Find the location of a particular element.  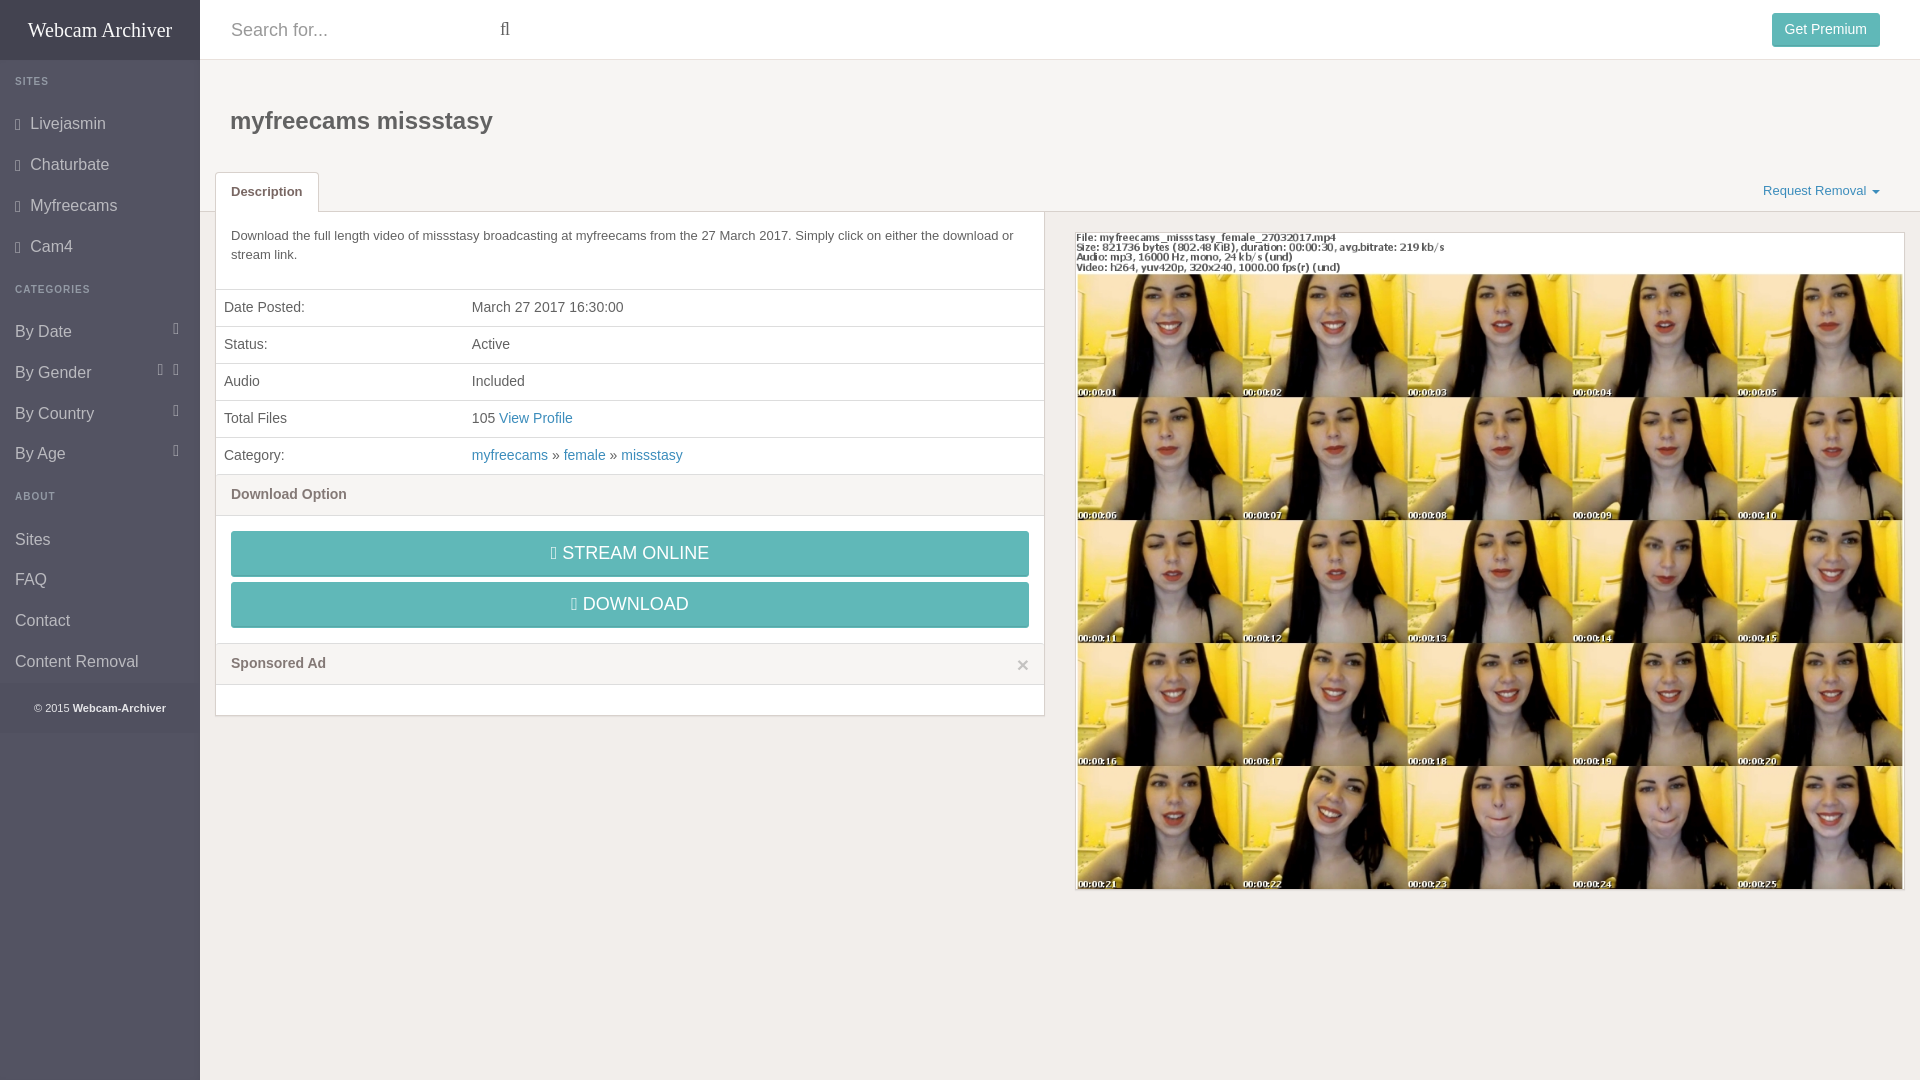

View Profile is located at coordinates (536, 418).